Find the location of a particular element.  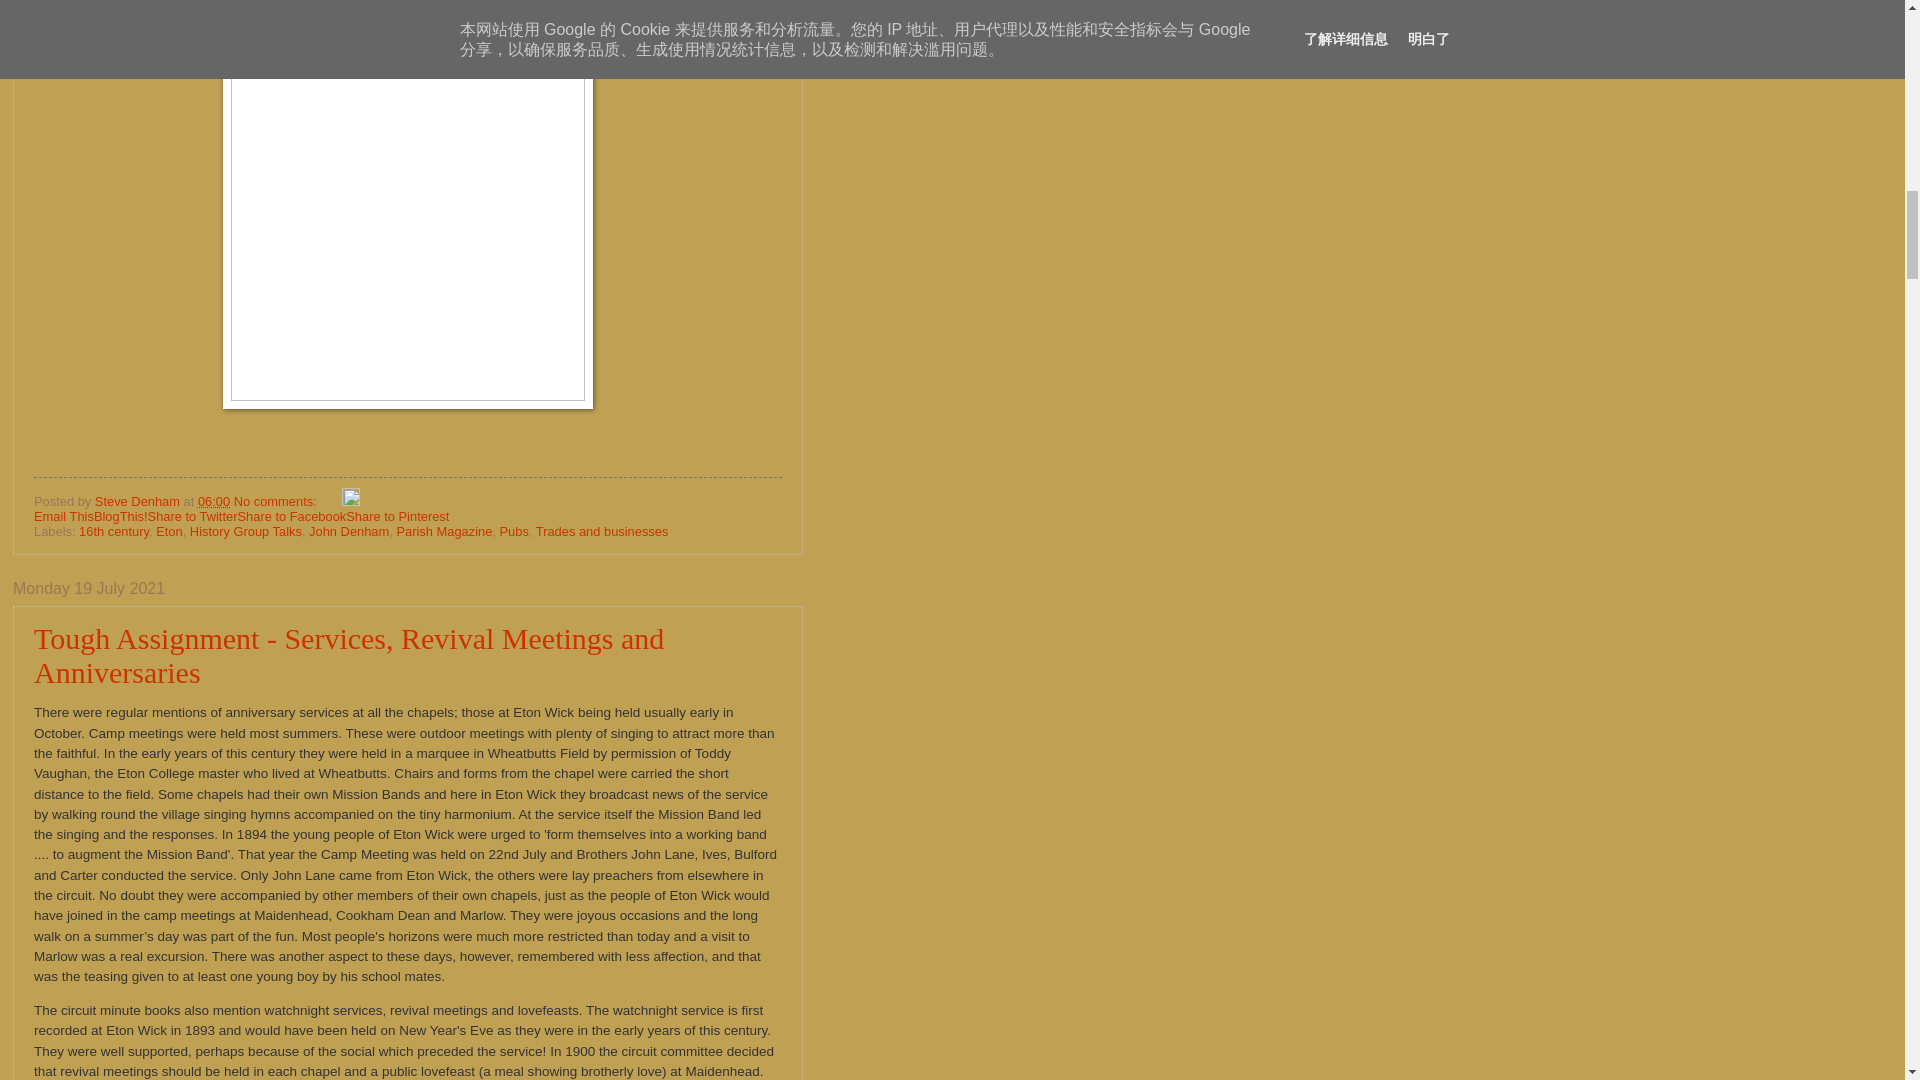

Share to Pinterest is located at coordinates (397, 516).